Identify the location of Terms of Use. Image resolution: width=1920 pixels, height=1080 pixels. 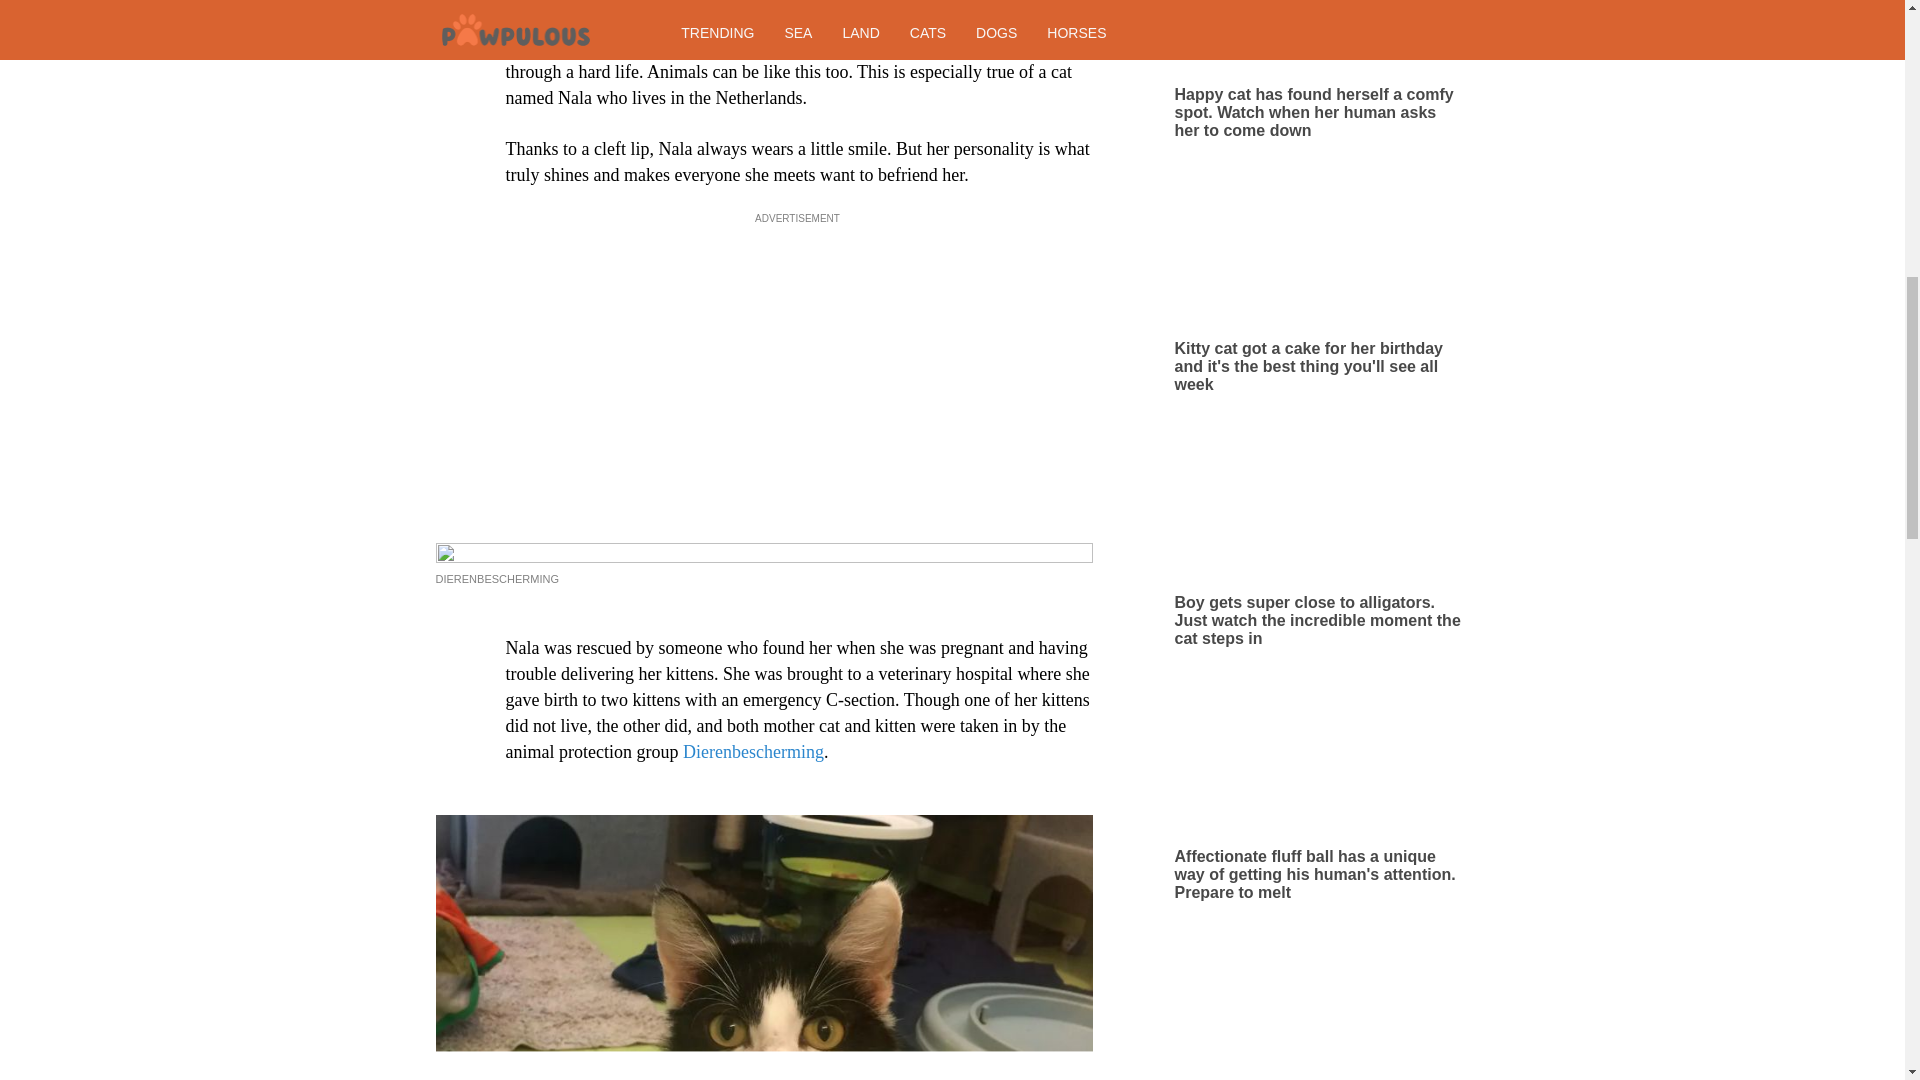
(924, 82).